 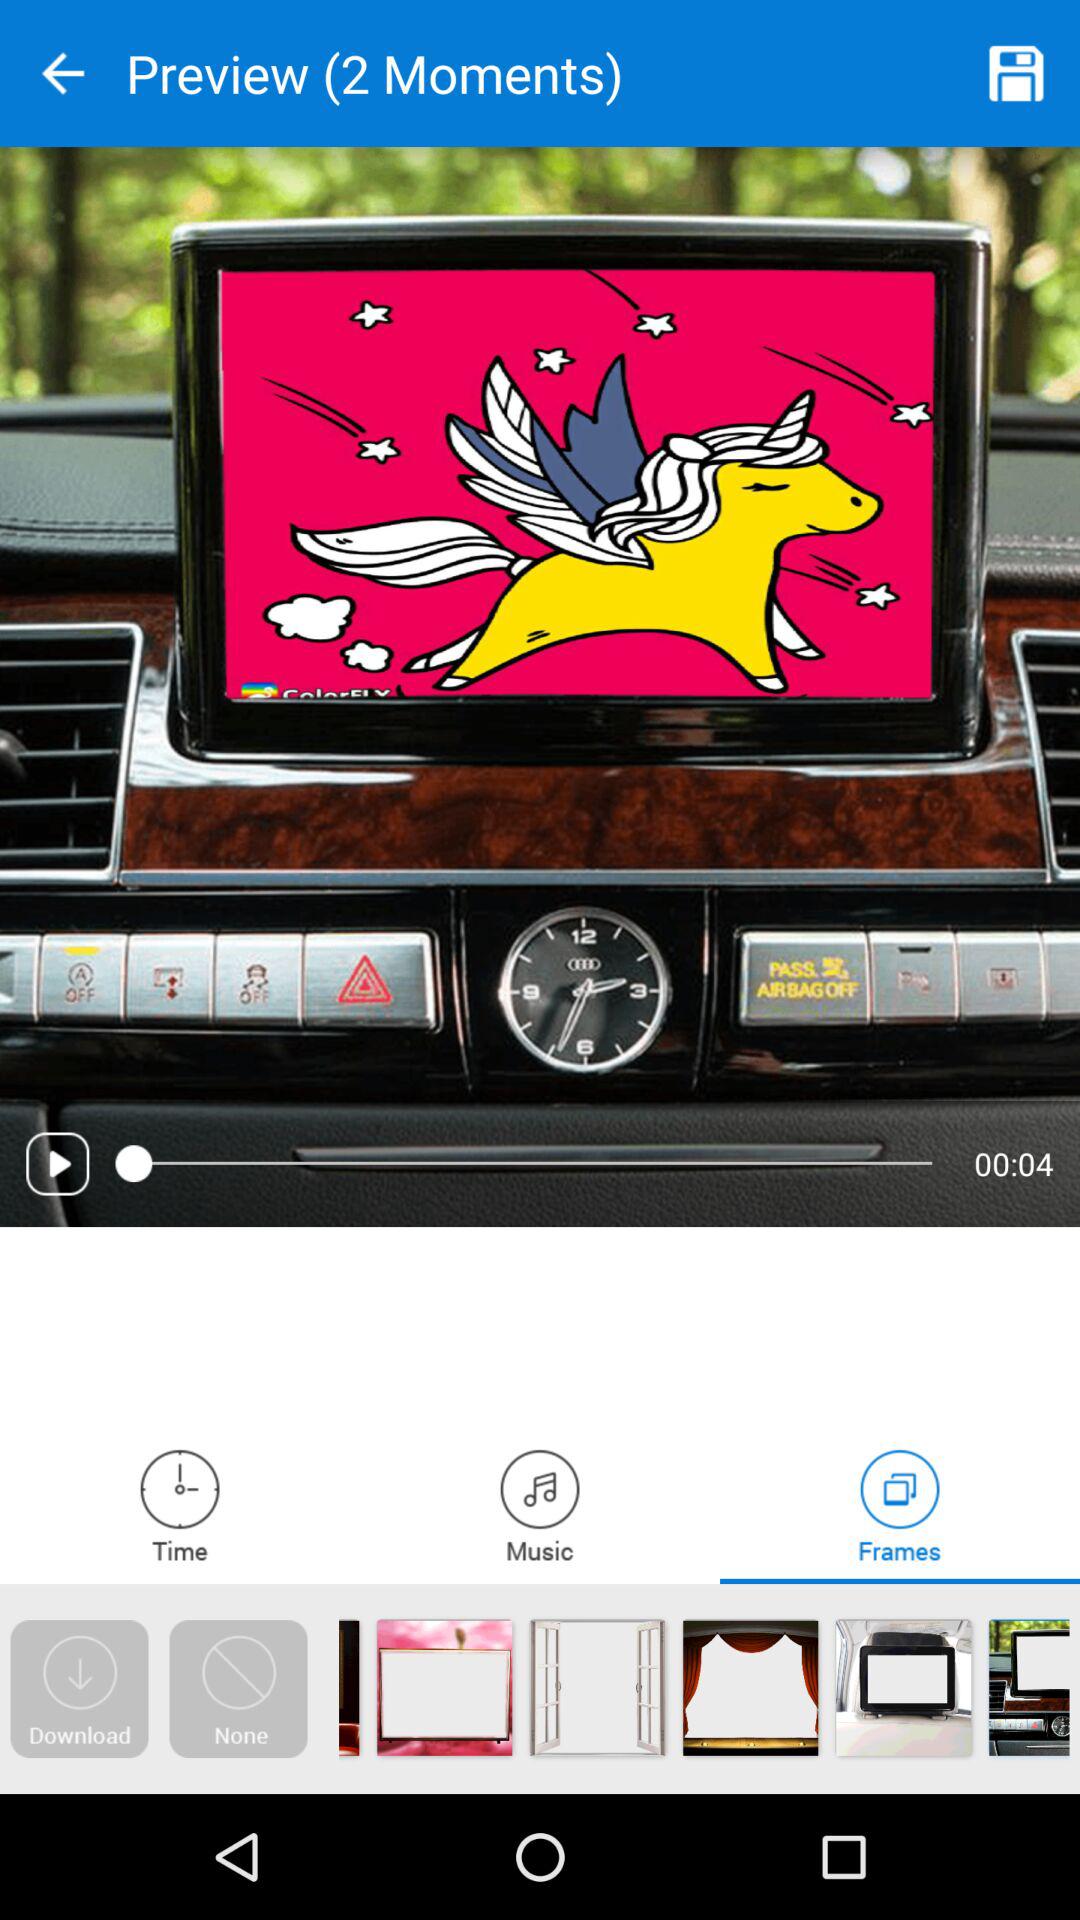 I want to click on download file, so click(x=79, y=1689).